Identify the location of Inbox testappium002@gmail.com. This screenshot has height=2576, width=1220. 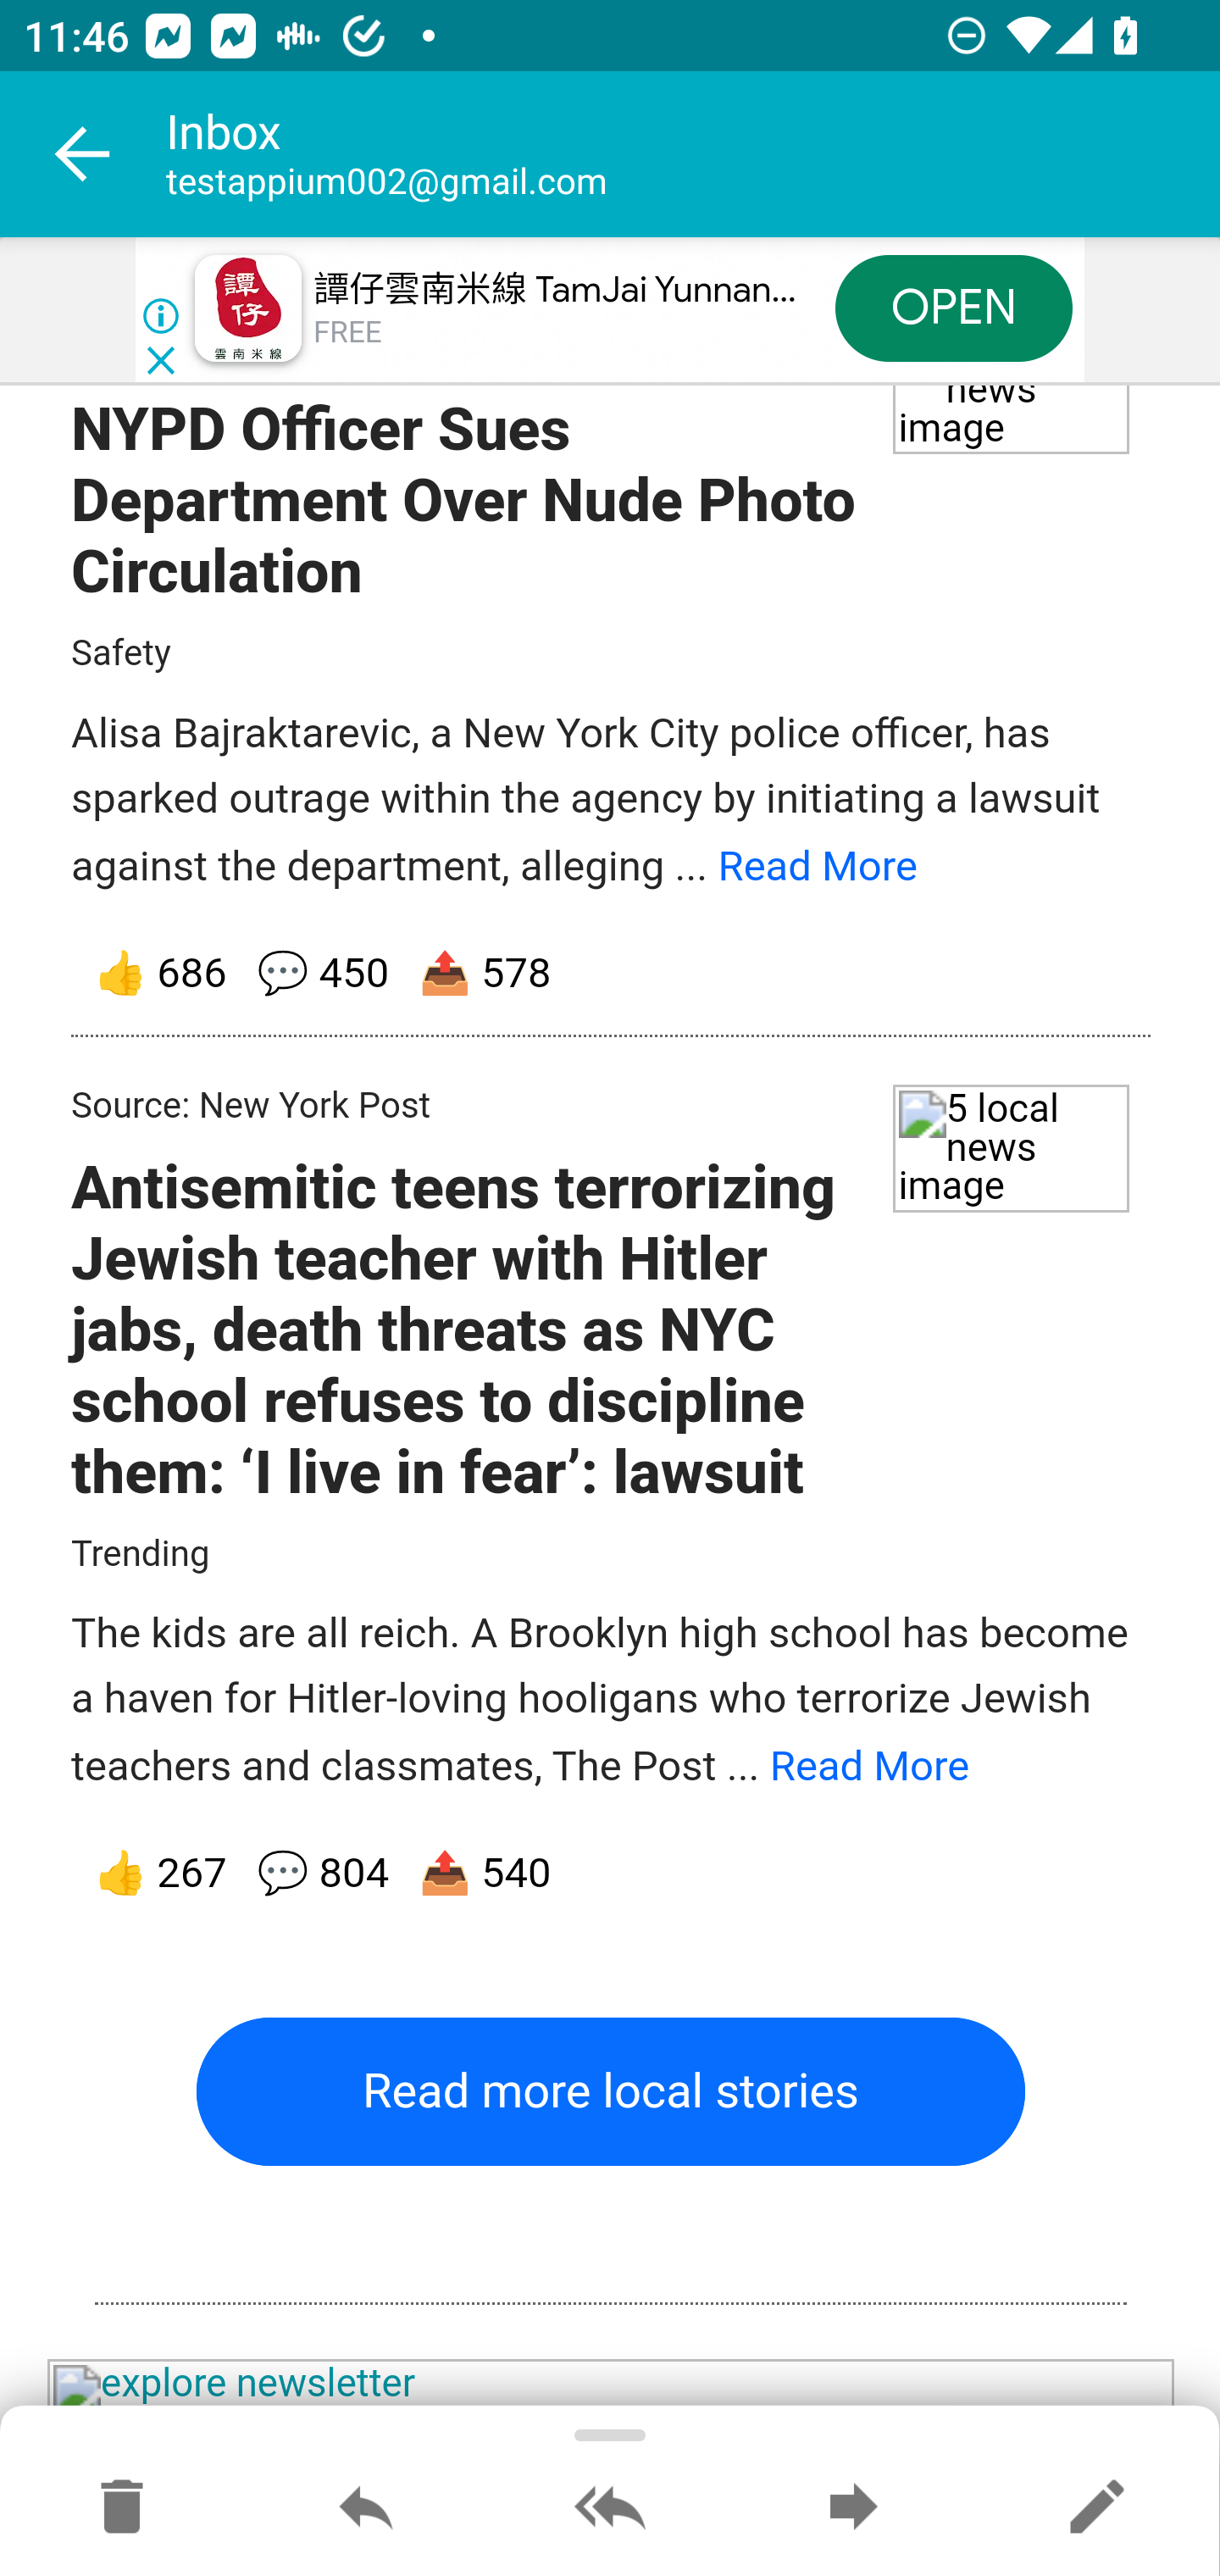
(693, 154).